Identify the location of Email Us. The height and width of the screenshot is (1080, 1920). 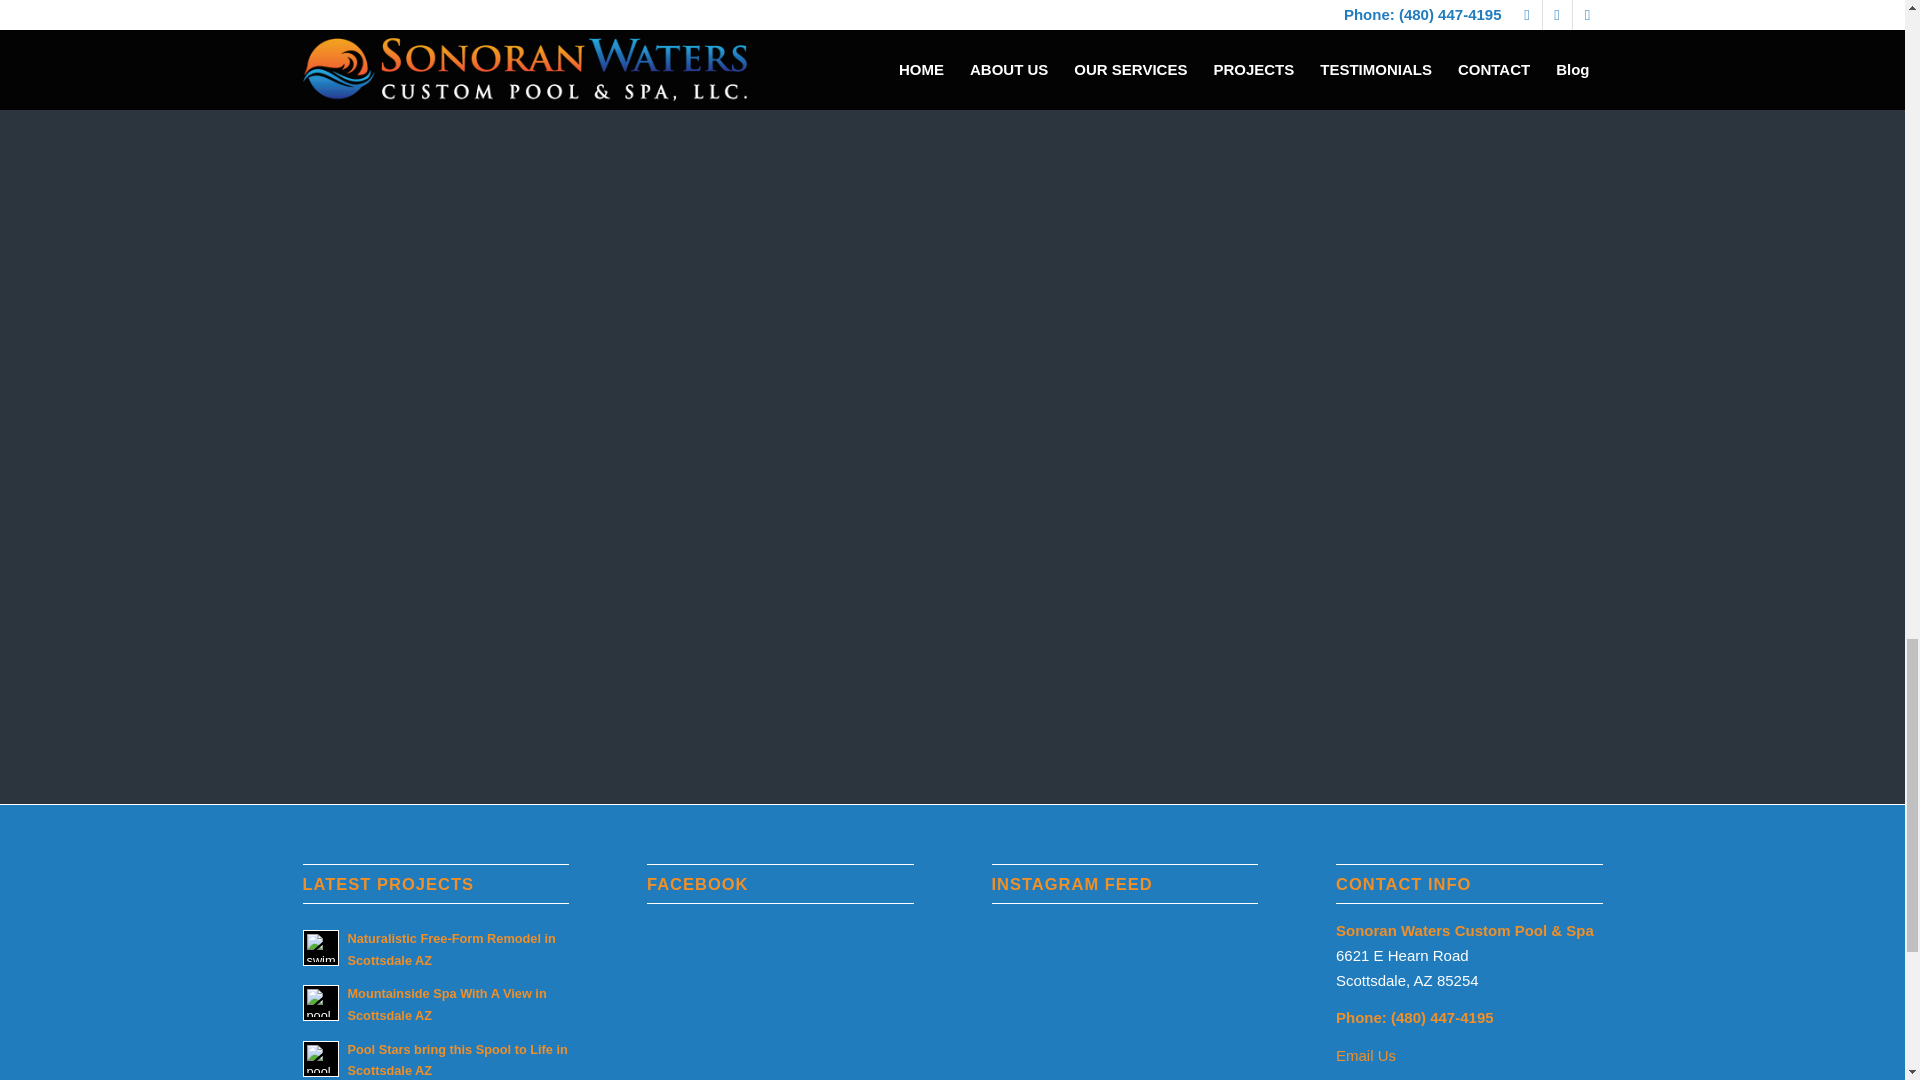
(1366, 1054).